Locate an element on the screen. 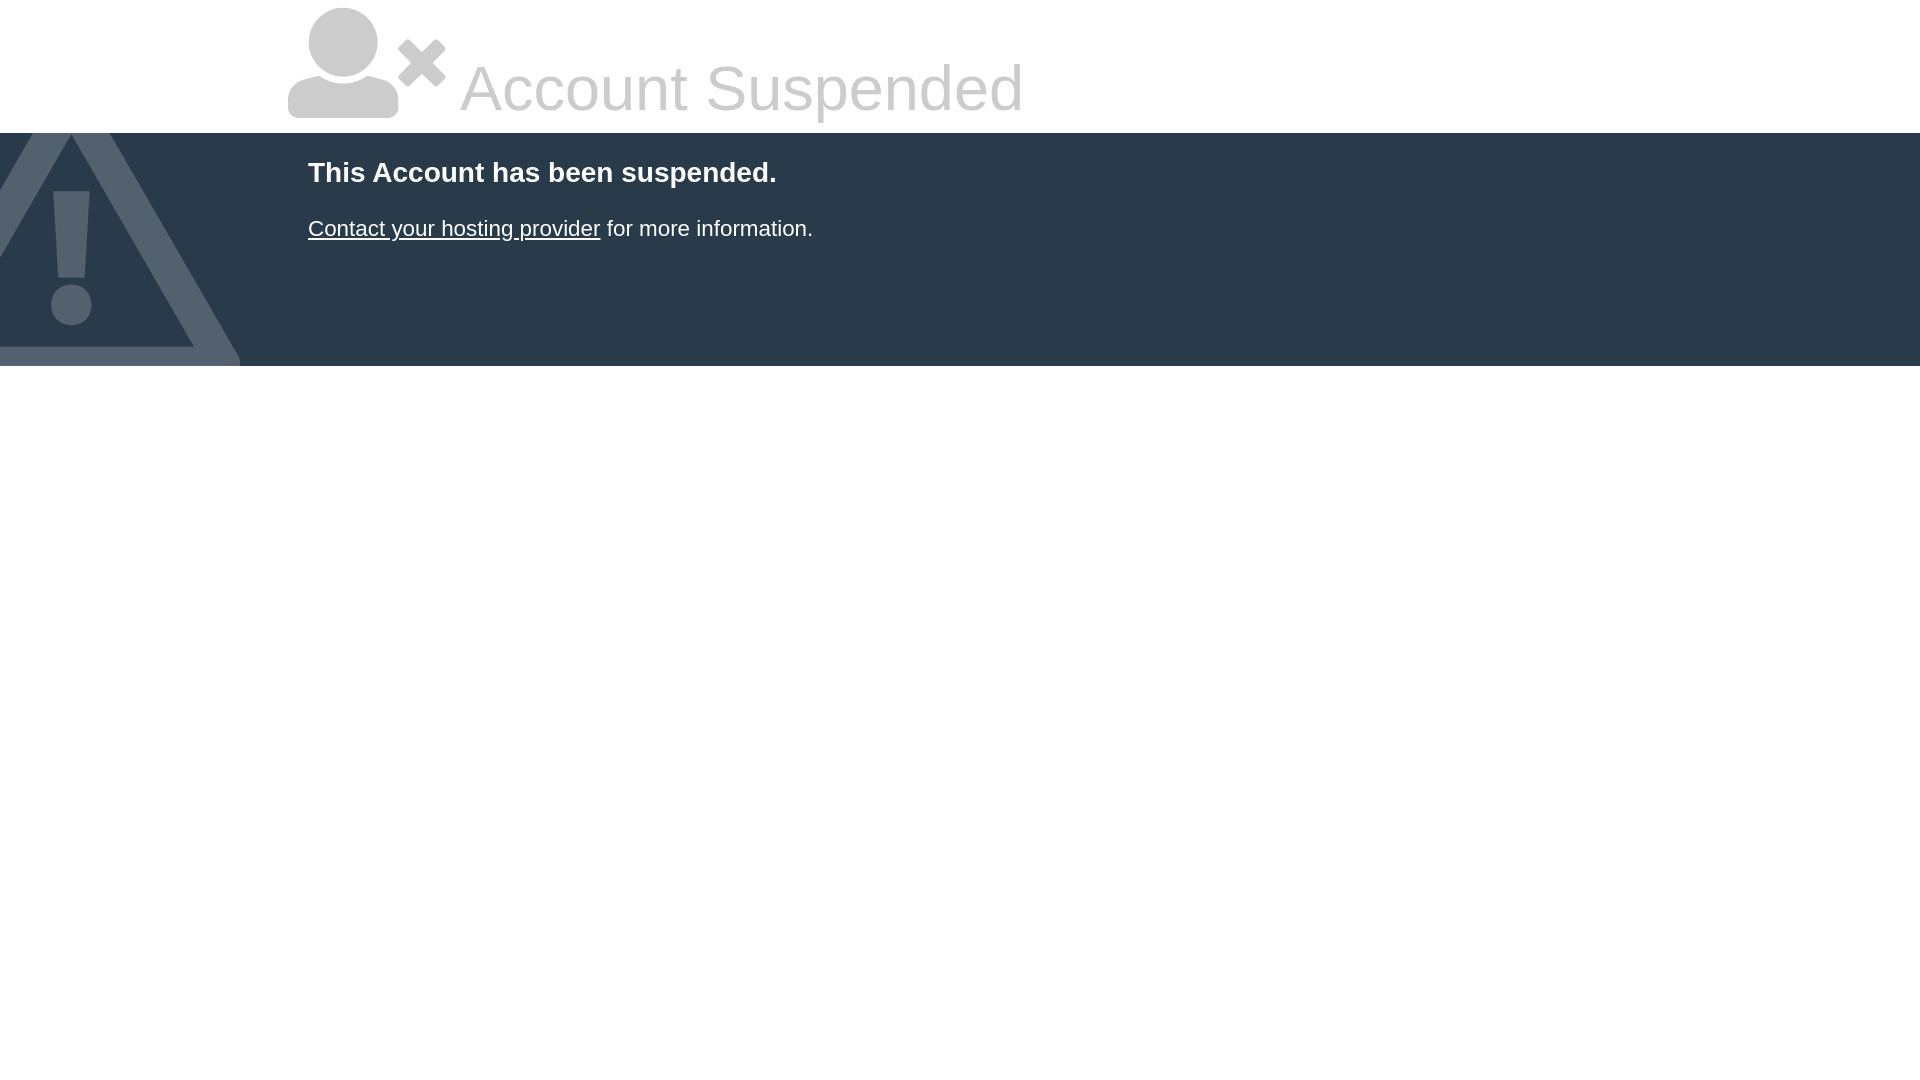 The image size is (1920, 1080). Contact your hosting provider is located at coordinates (454, 228).